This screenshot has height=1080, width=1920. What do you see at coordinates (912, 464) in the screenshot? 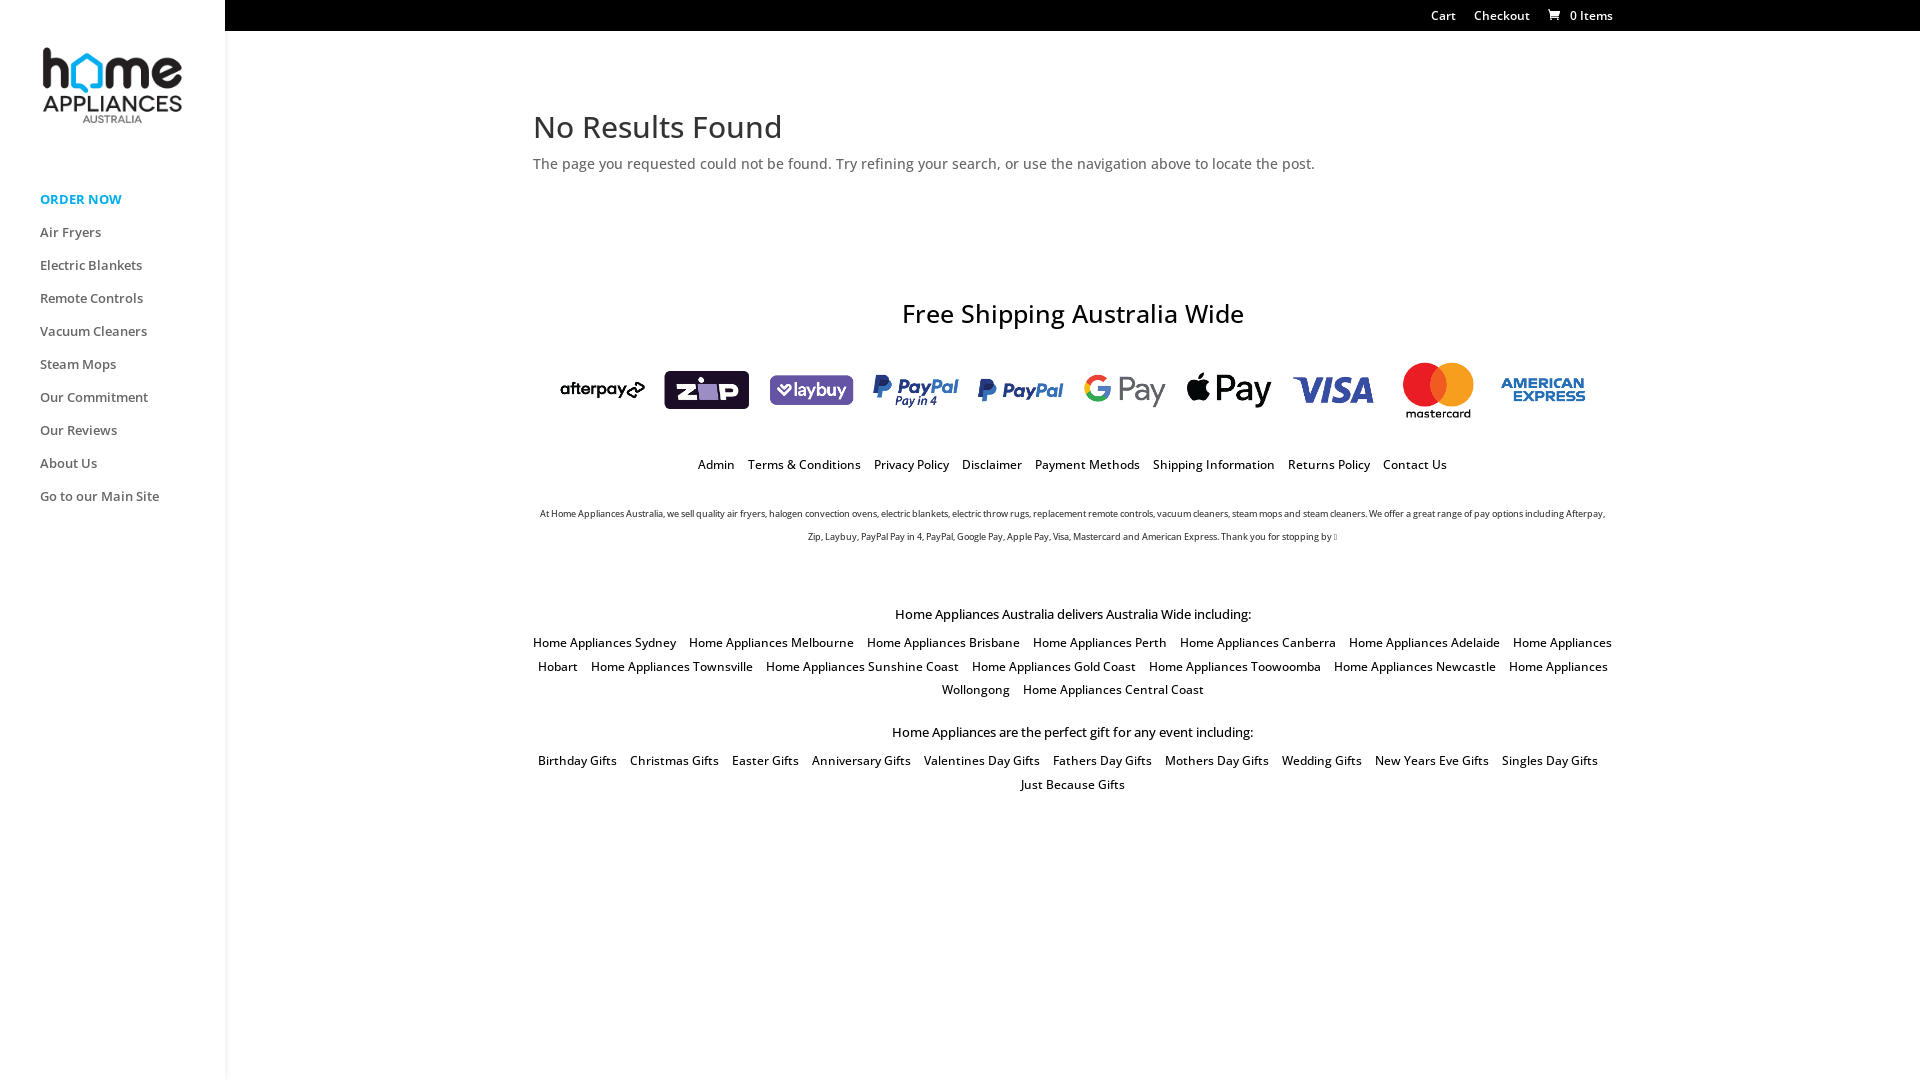
I see `Privacy Policy` at bounding box center [912, 464].